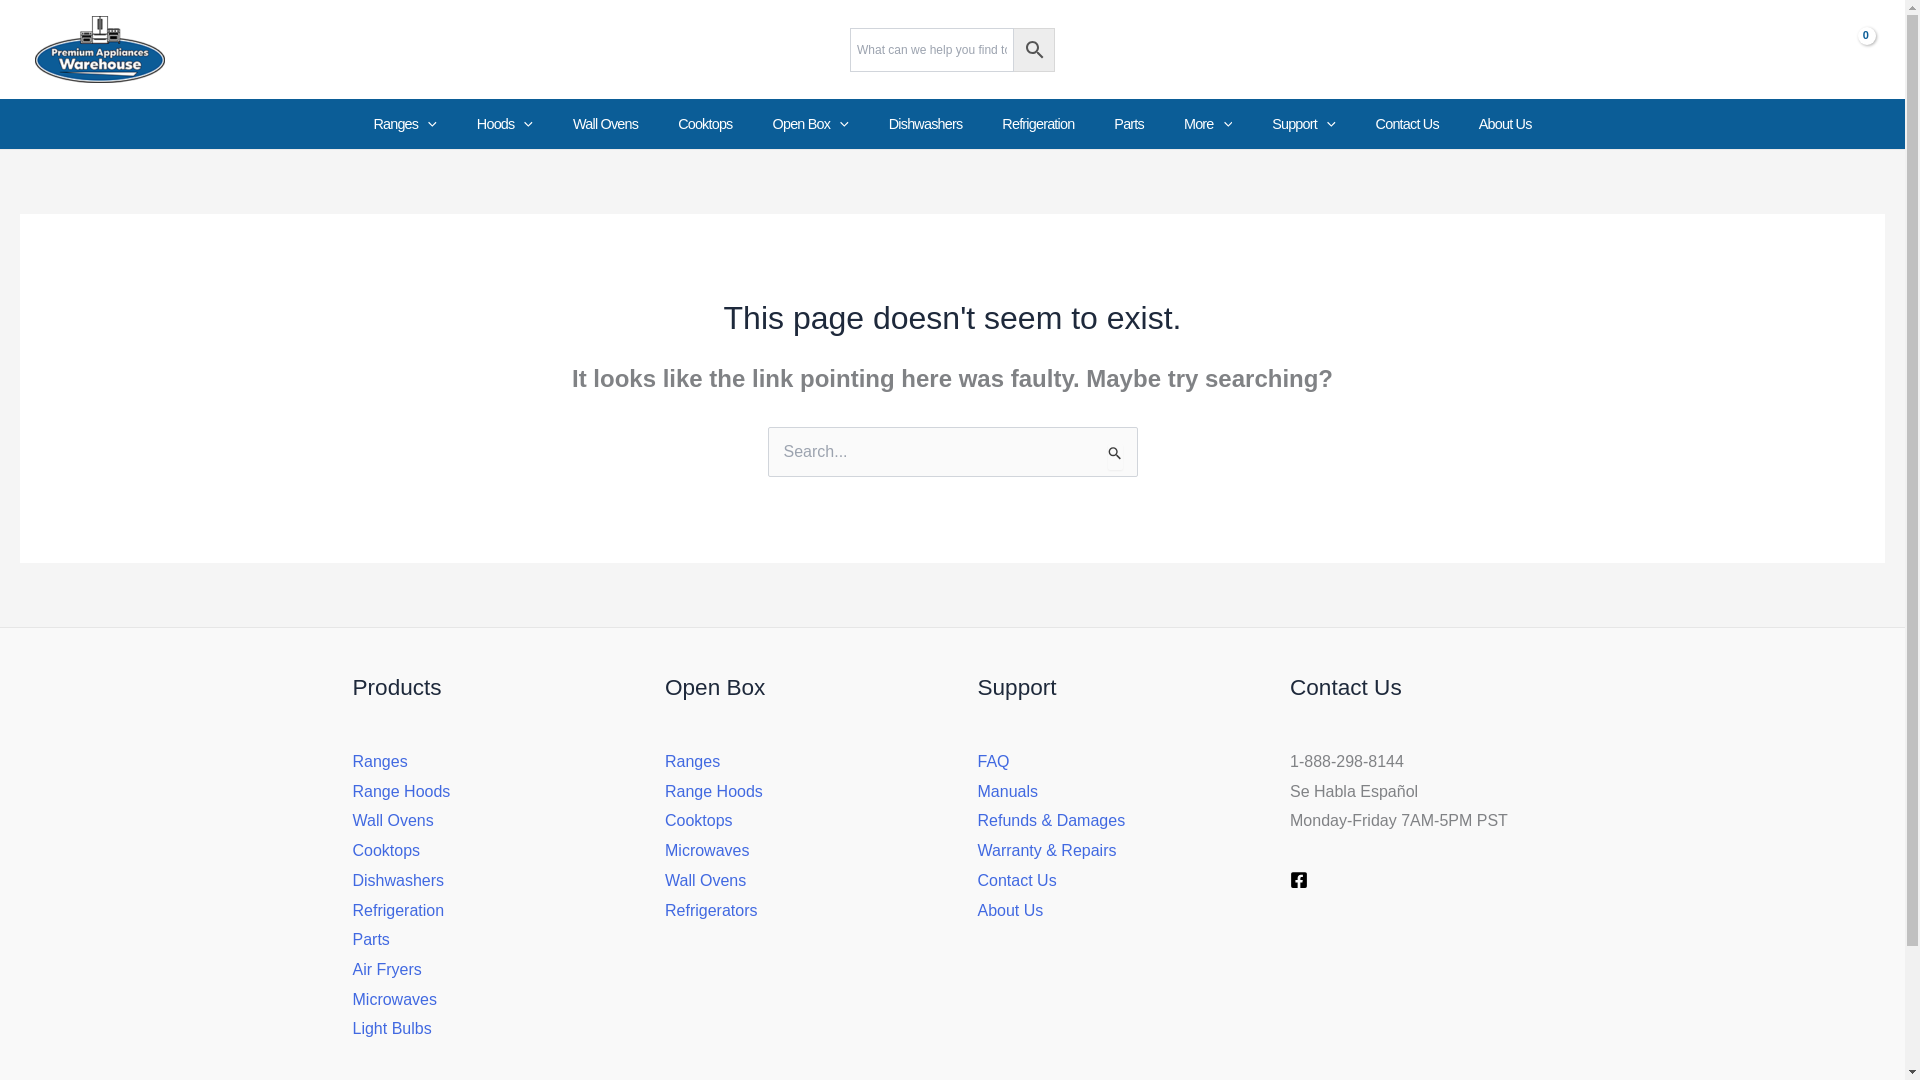 This screenshot has width=1920, height=1080. What do you see at coordinates (605, 124) in the screenshot?
I see `Wall Ovens` at bounding box center [605, 124].